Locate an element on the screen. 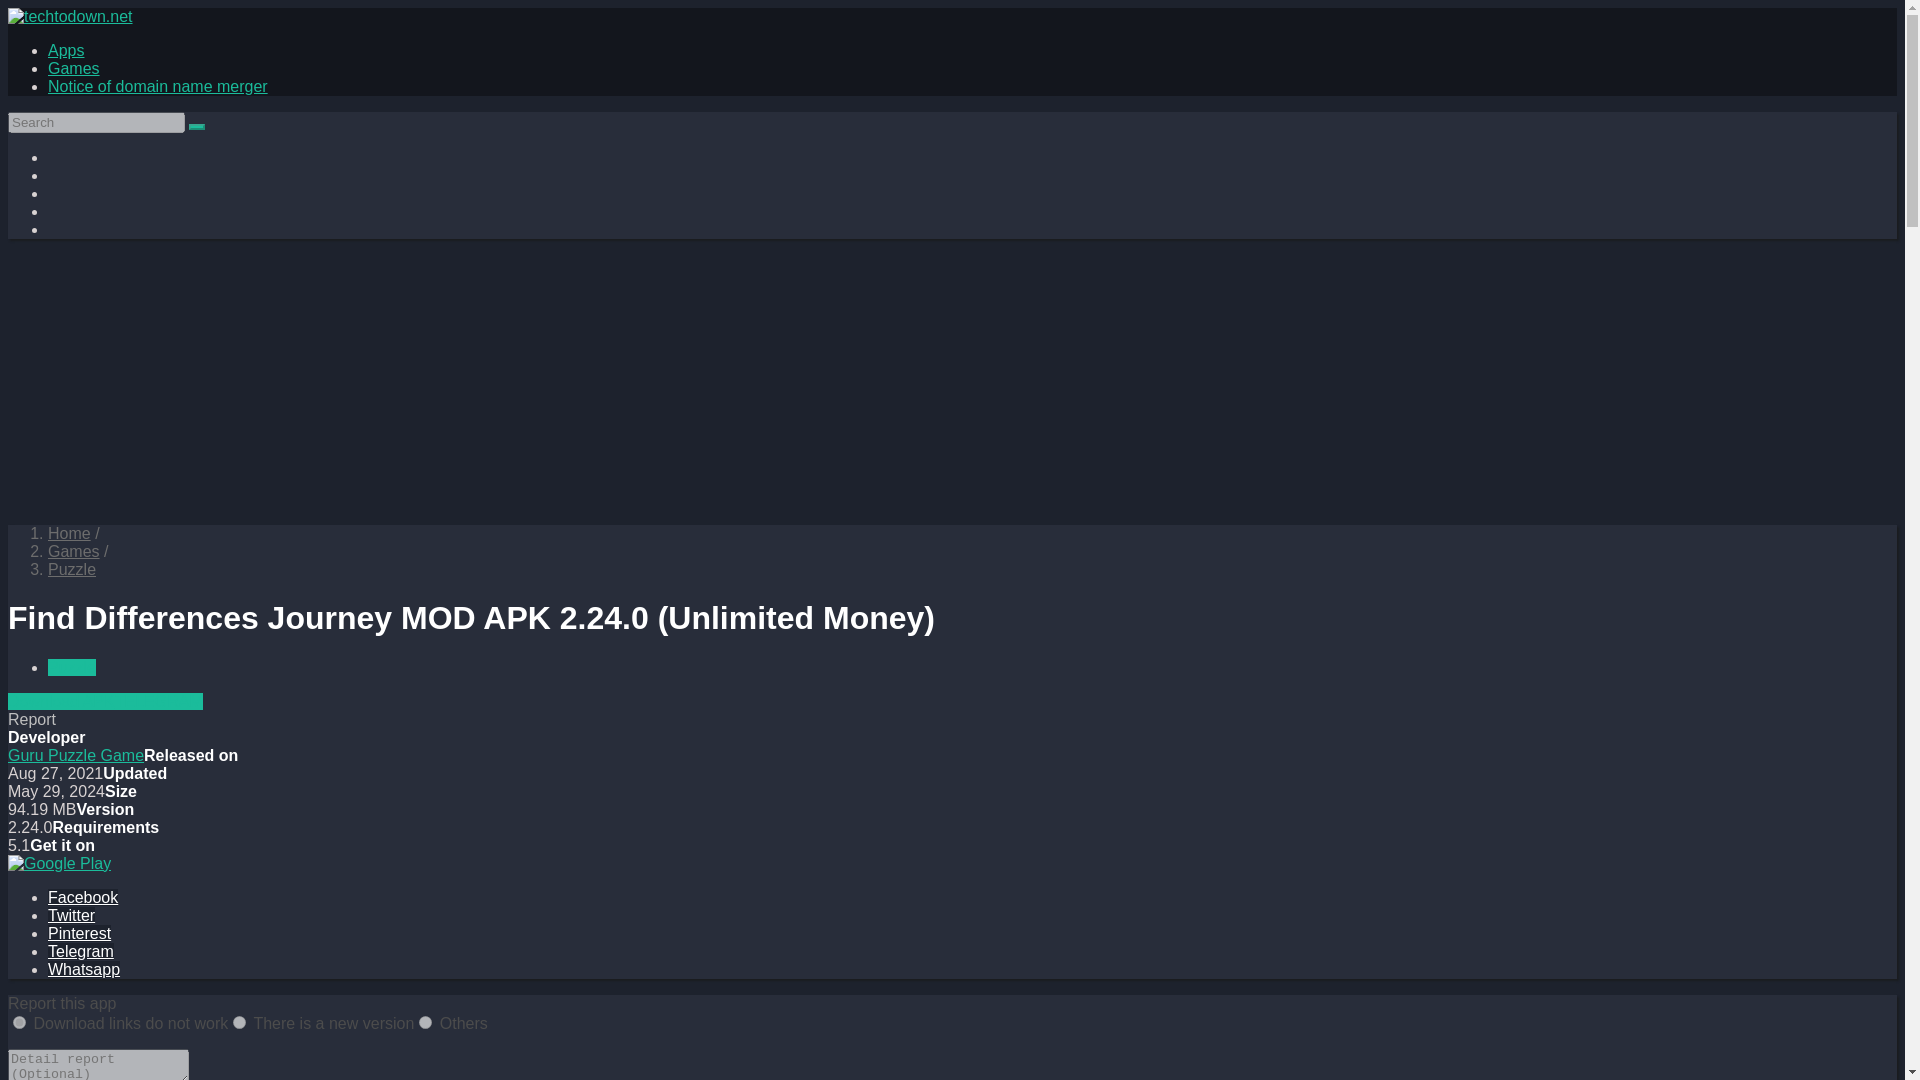 The height and width of the screenshot is (1080, 1920). TELEGRAM is located at coordinates (159, 701).